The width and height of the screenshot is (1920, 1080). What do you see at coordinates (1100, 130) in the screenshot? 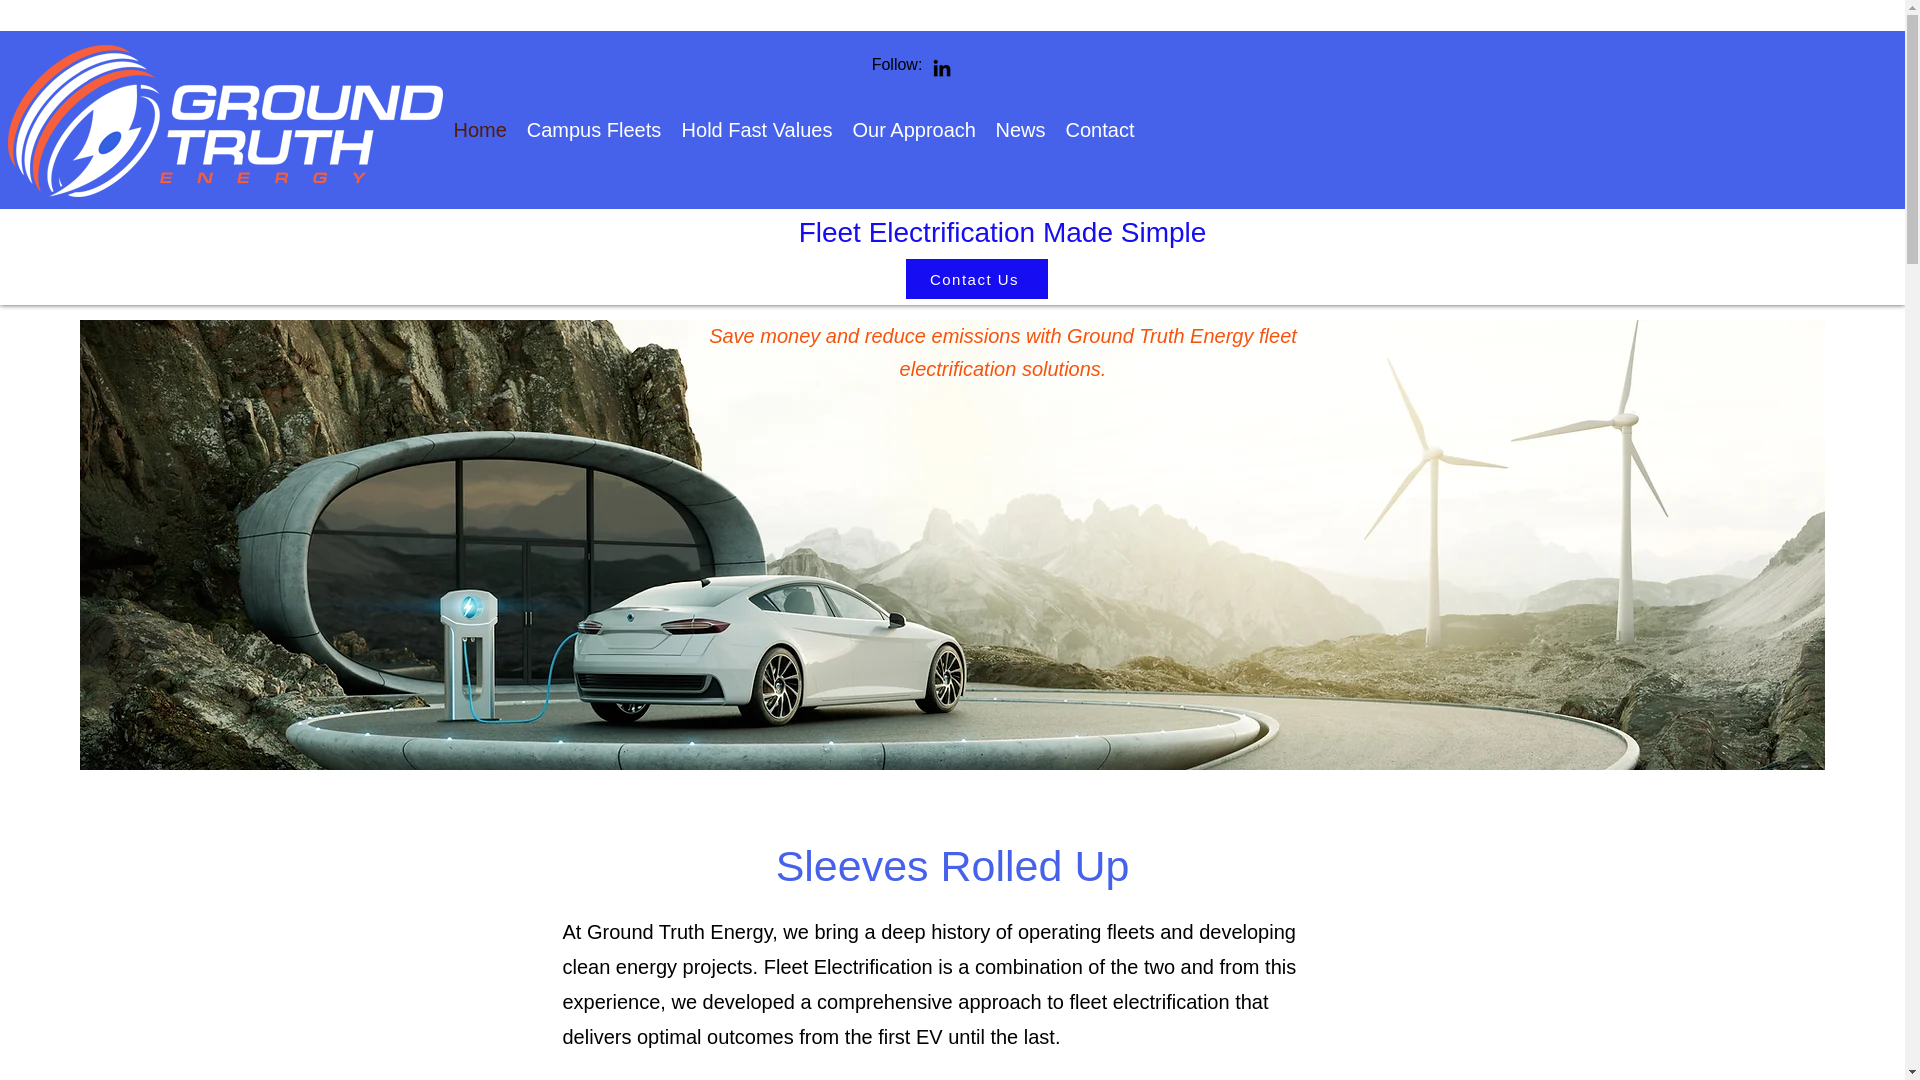
I see `Contact` at bounding box center [1100, 130].